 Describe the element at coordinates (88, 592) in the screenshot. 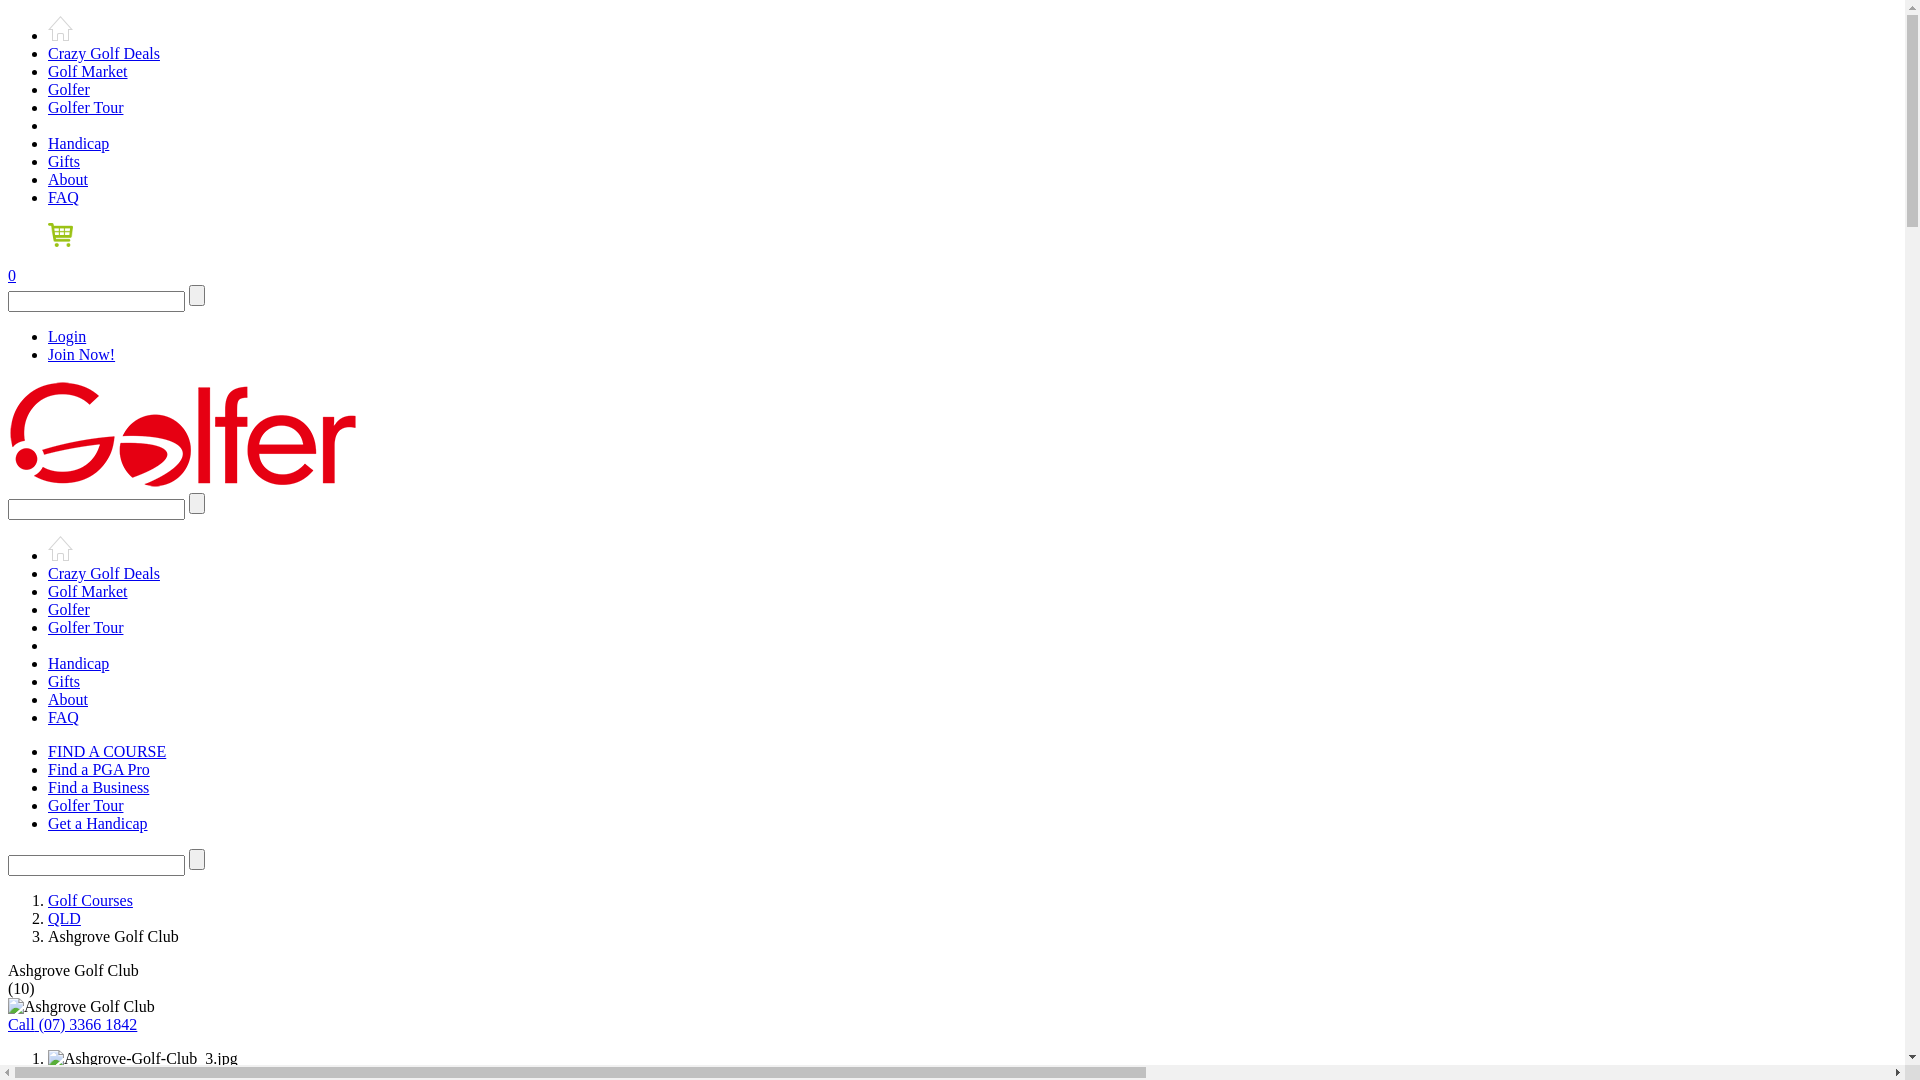

I see `Golf Market` at that location.